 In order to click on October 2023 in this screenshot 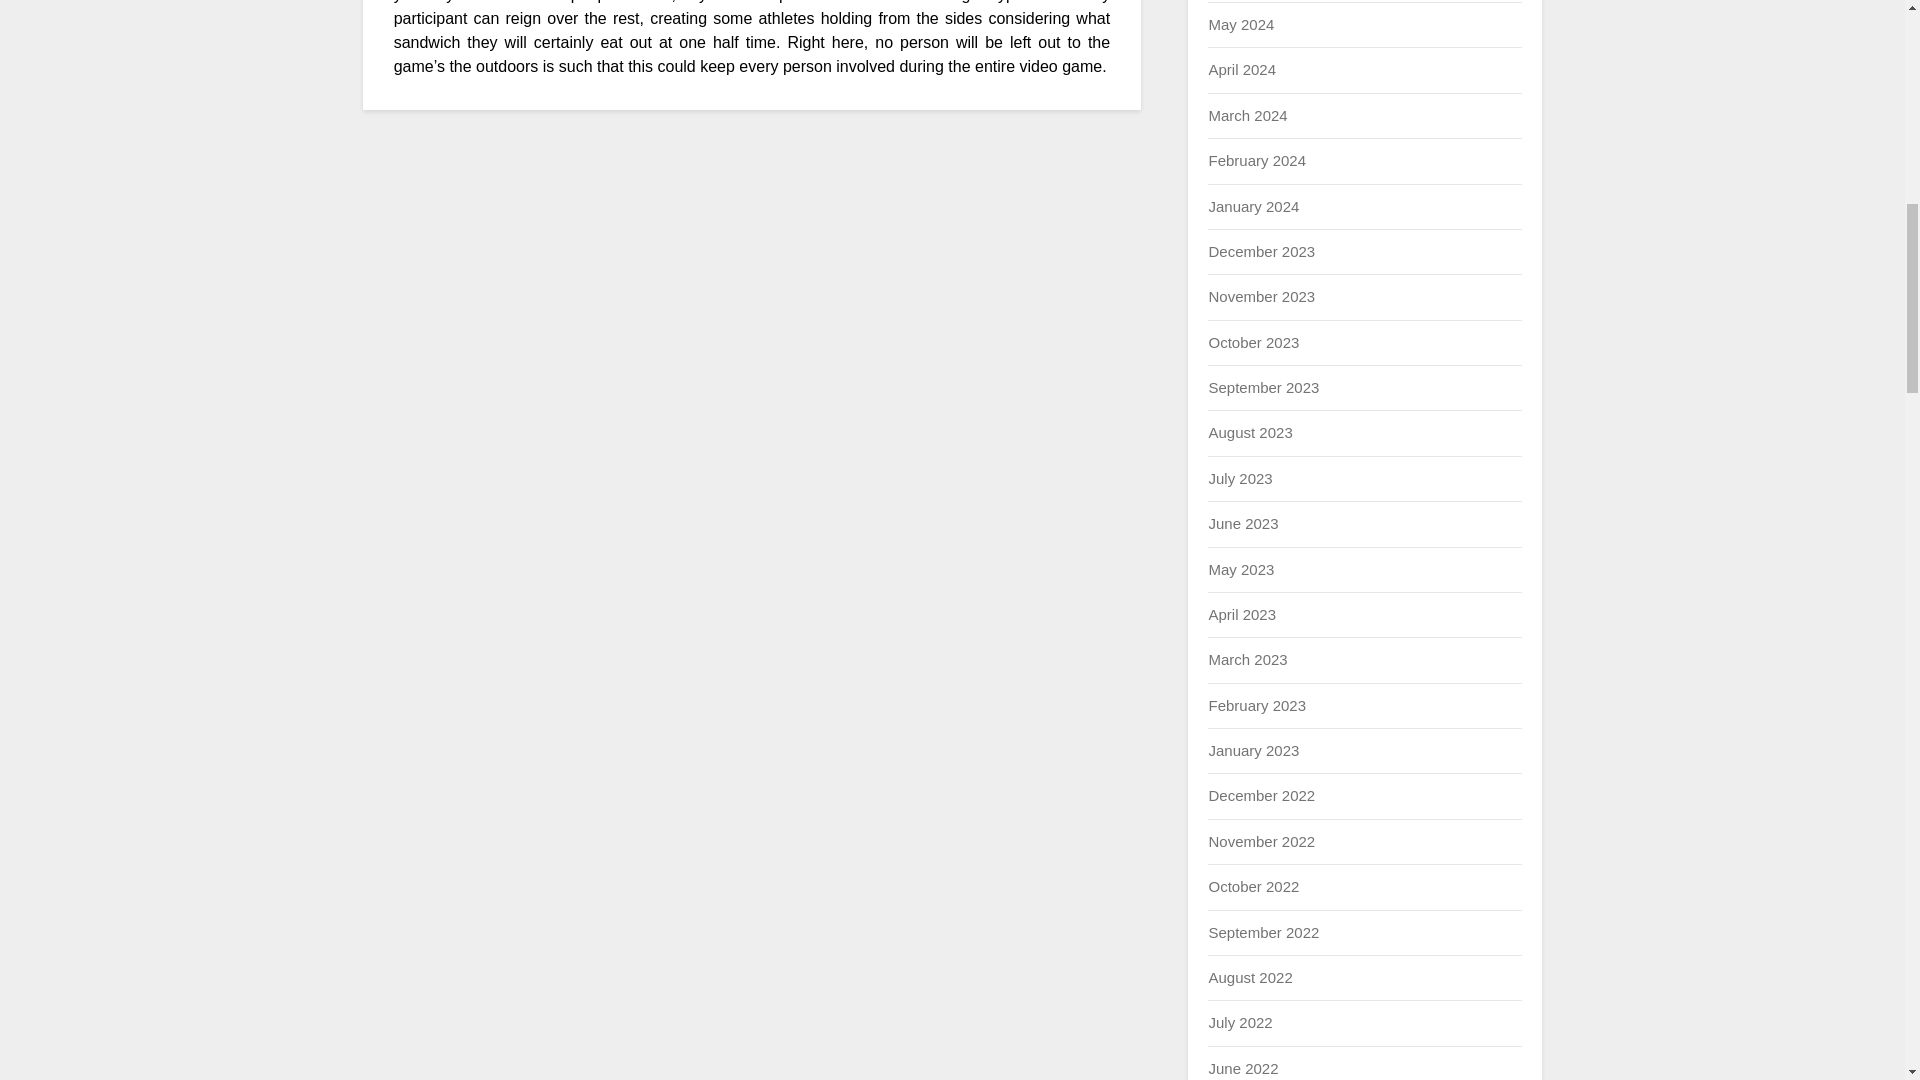, I will do `click(1253, 342)`.